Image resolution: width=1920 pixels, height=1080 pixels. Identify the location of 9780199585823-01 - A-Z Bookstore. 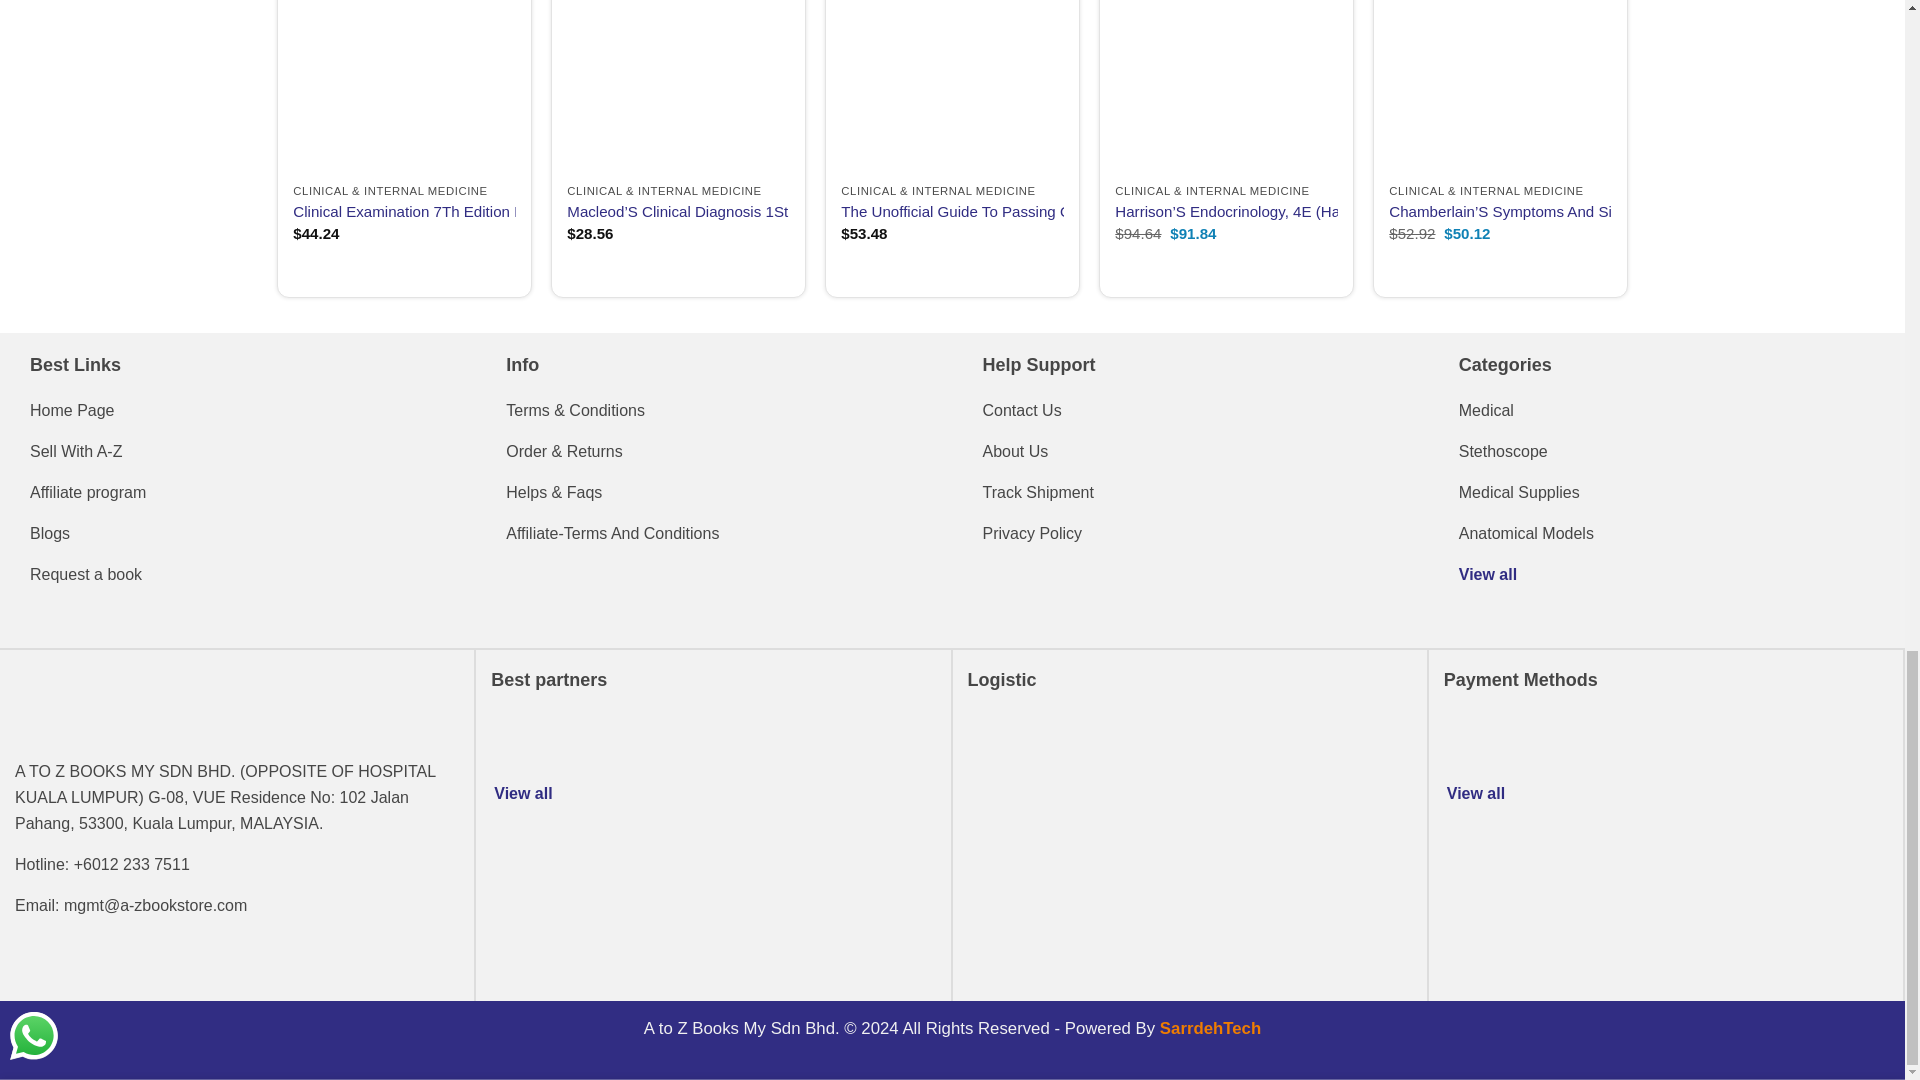
(1774, 86).